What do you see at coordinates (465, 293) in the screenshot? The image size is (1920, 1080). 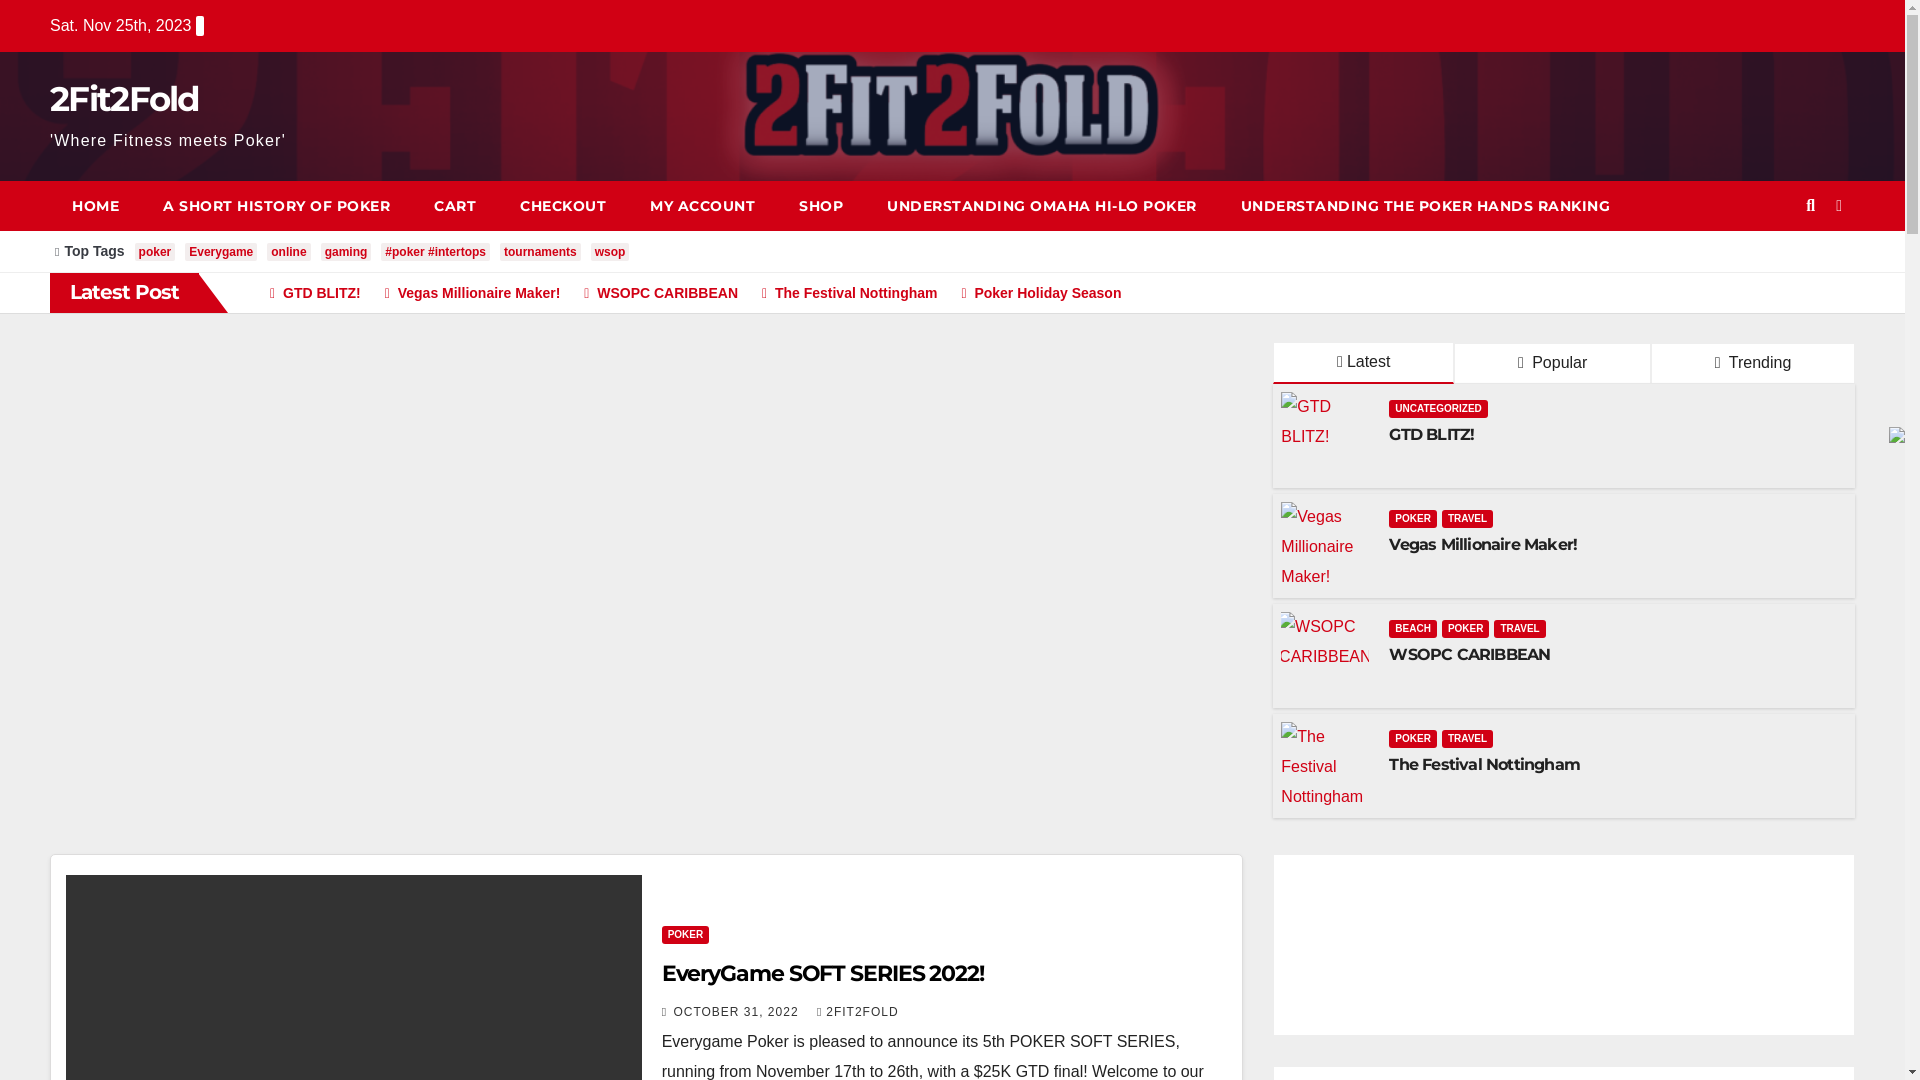 I see `Vegas Millionaire Maker!` at bounding box center [465, 293].